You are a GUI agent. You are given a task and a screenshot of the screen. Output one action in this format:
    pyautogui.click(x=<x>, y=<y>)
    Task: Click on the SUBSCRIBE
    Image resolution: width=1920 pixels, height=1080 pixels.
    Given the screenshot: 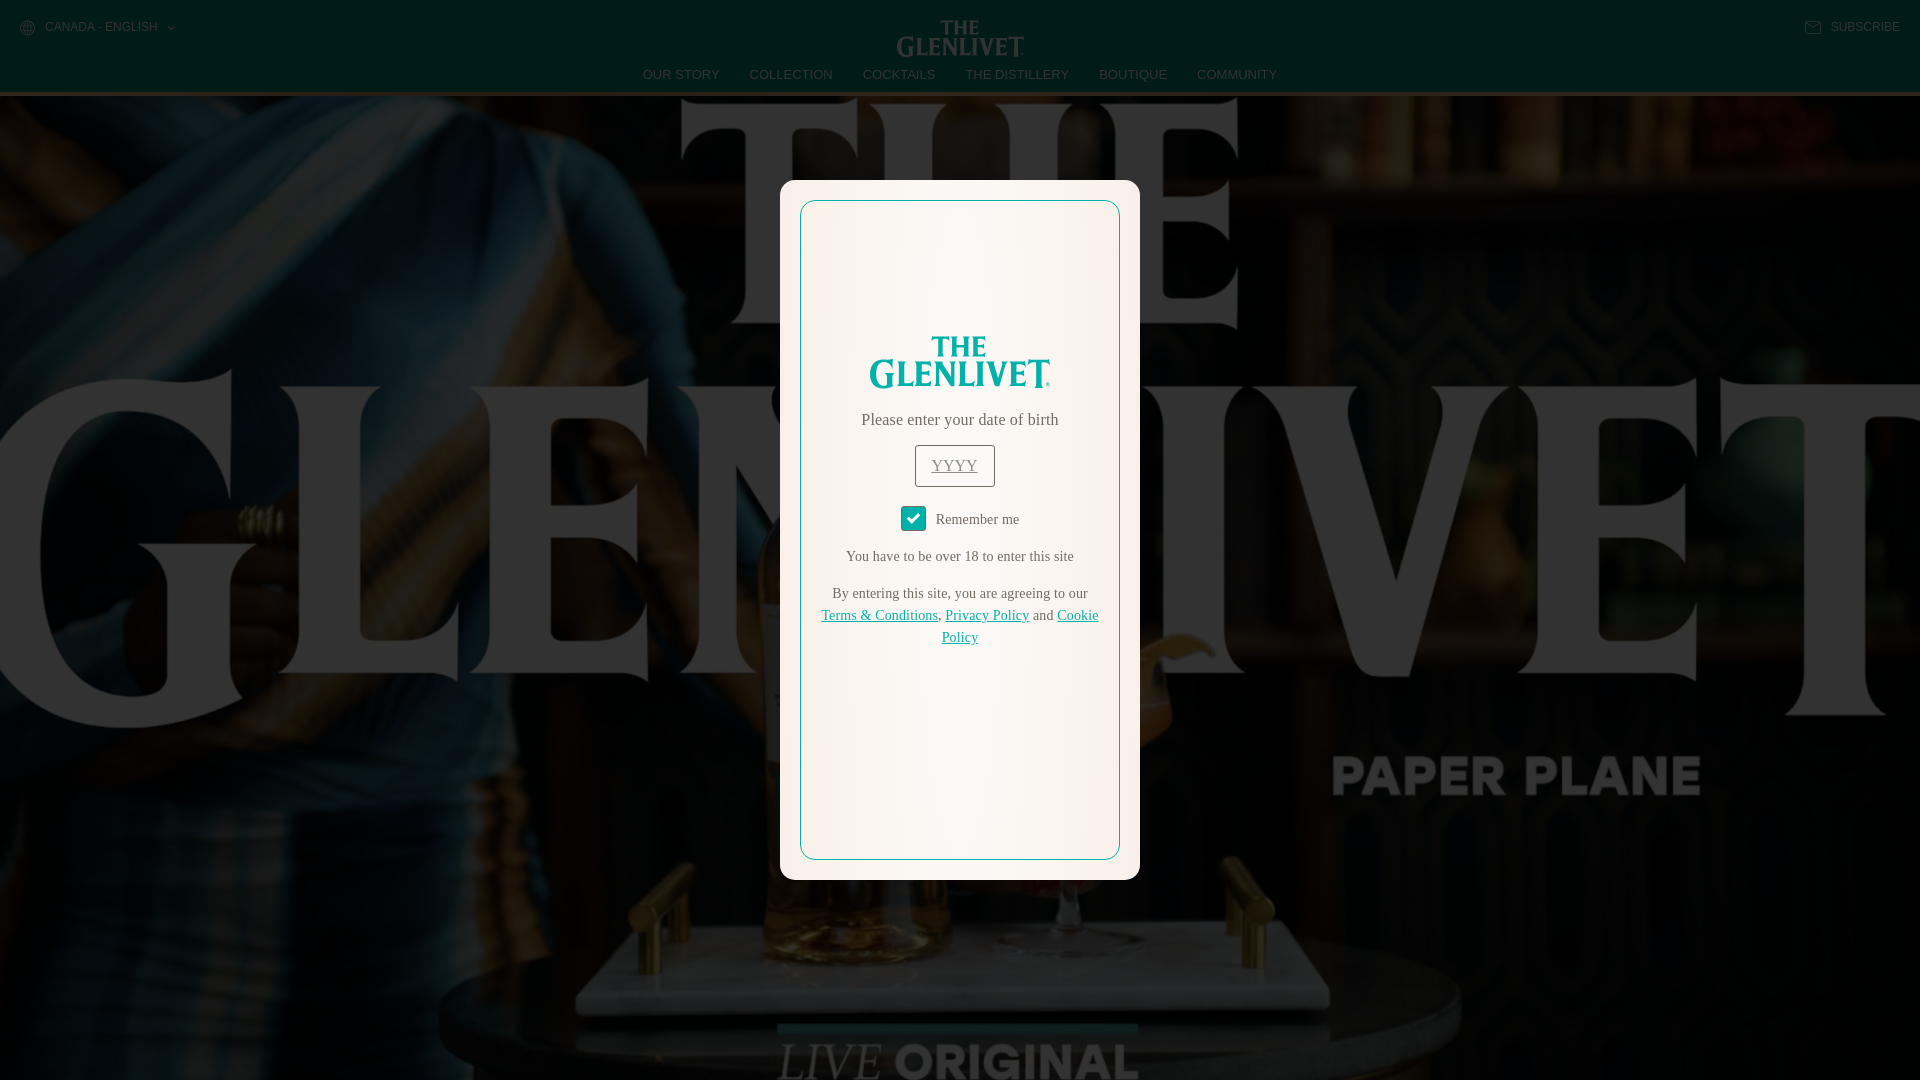 What is the action you would take?
    pyautogui.click(x=1852, y=27)
    